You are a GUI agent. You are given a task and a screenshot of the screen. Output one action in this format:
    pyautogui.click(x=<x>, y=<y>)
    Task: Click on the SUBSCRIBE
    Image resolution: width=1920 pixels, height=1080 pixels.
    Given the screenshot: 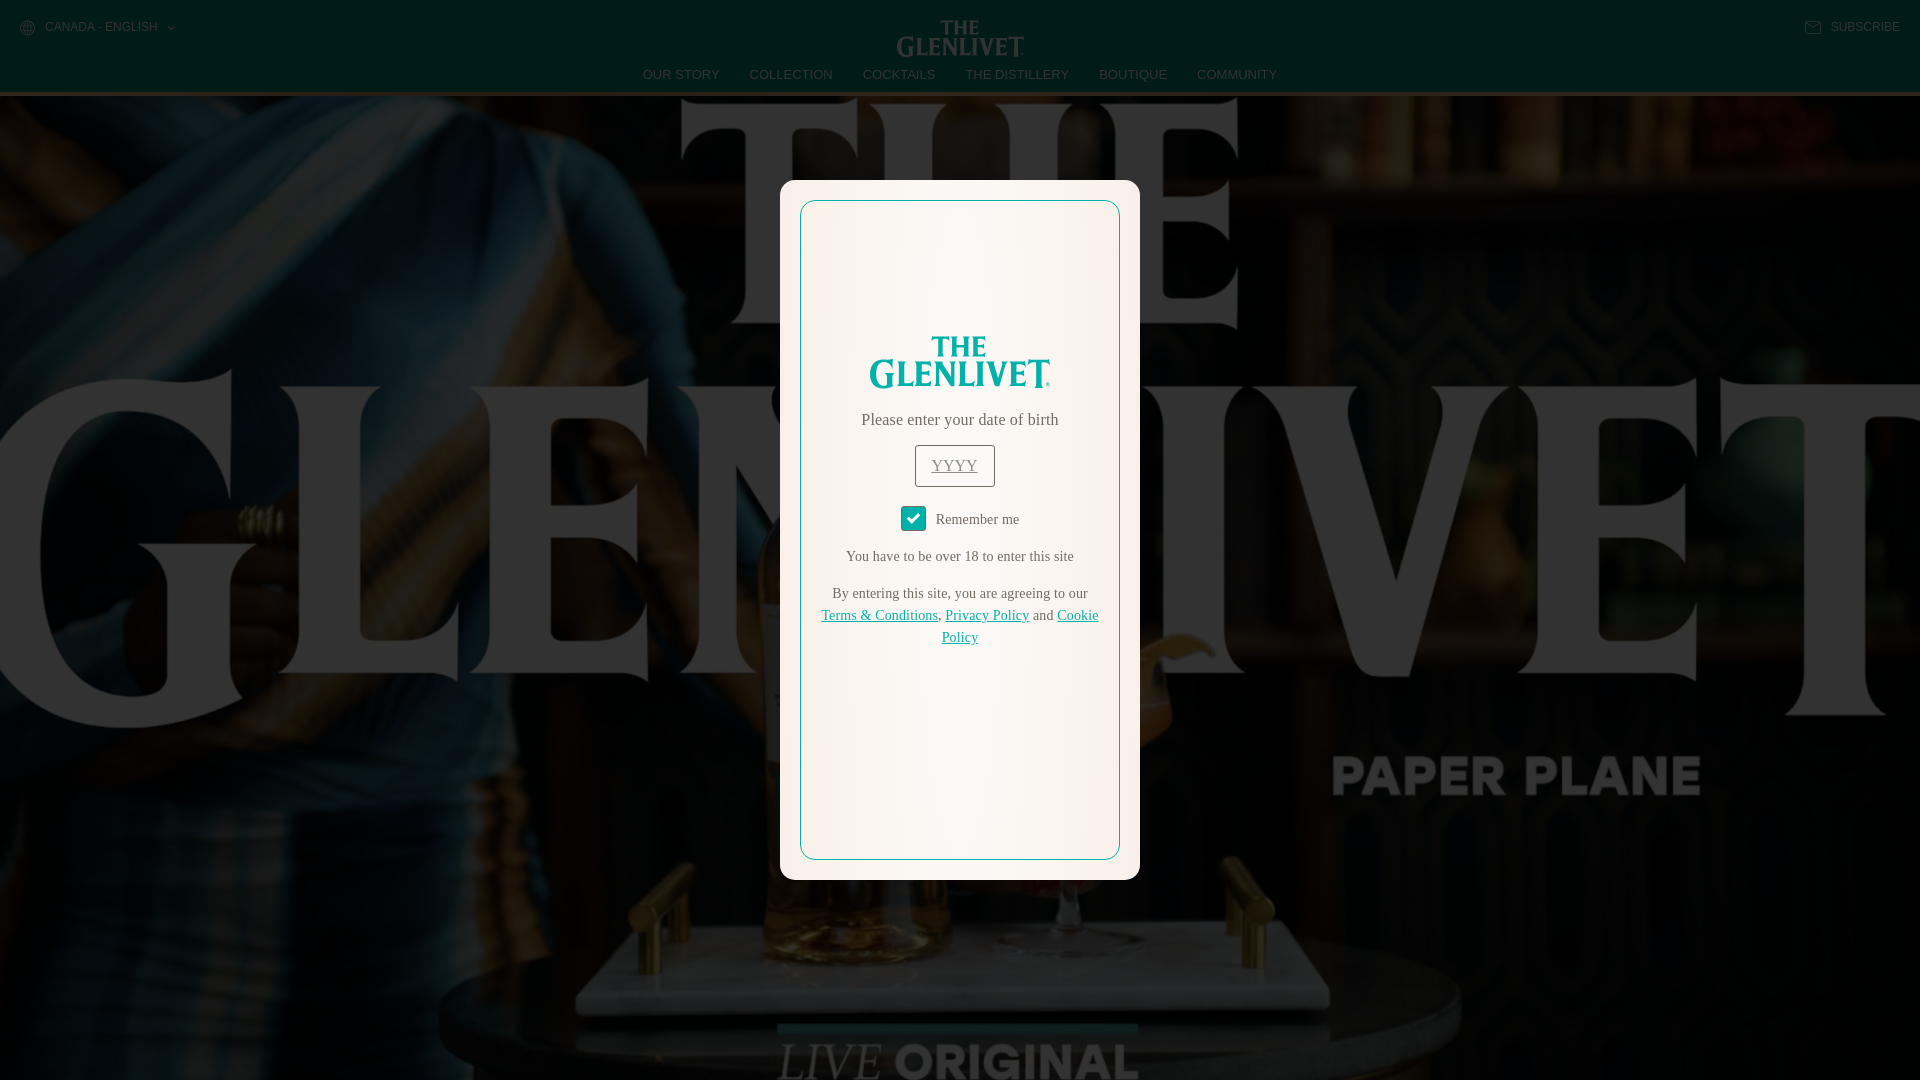 What is the action you would take?
    pyautogui.click(x=1852, y=27)
    